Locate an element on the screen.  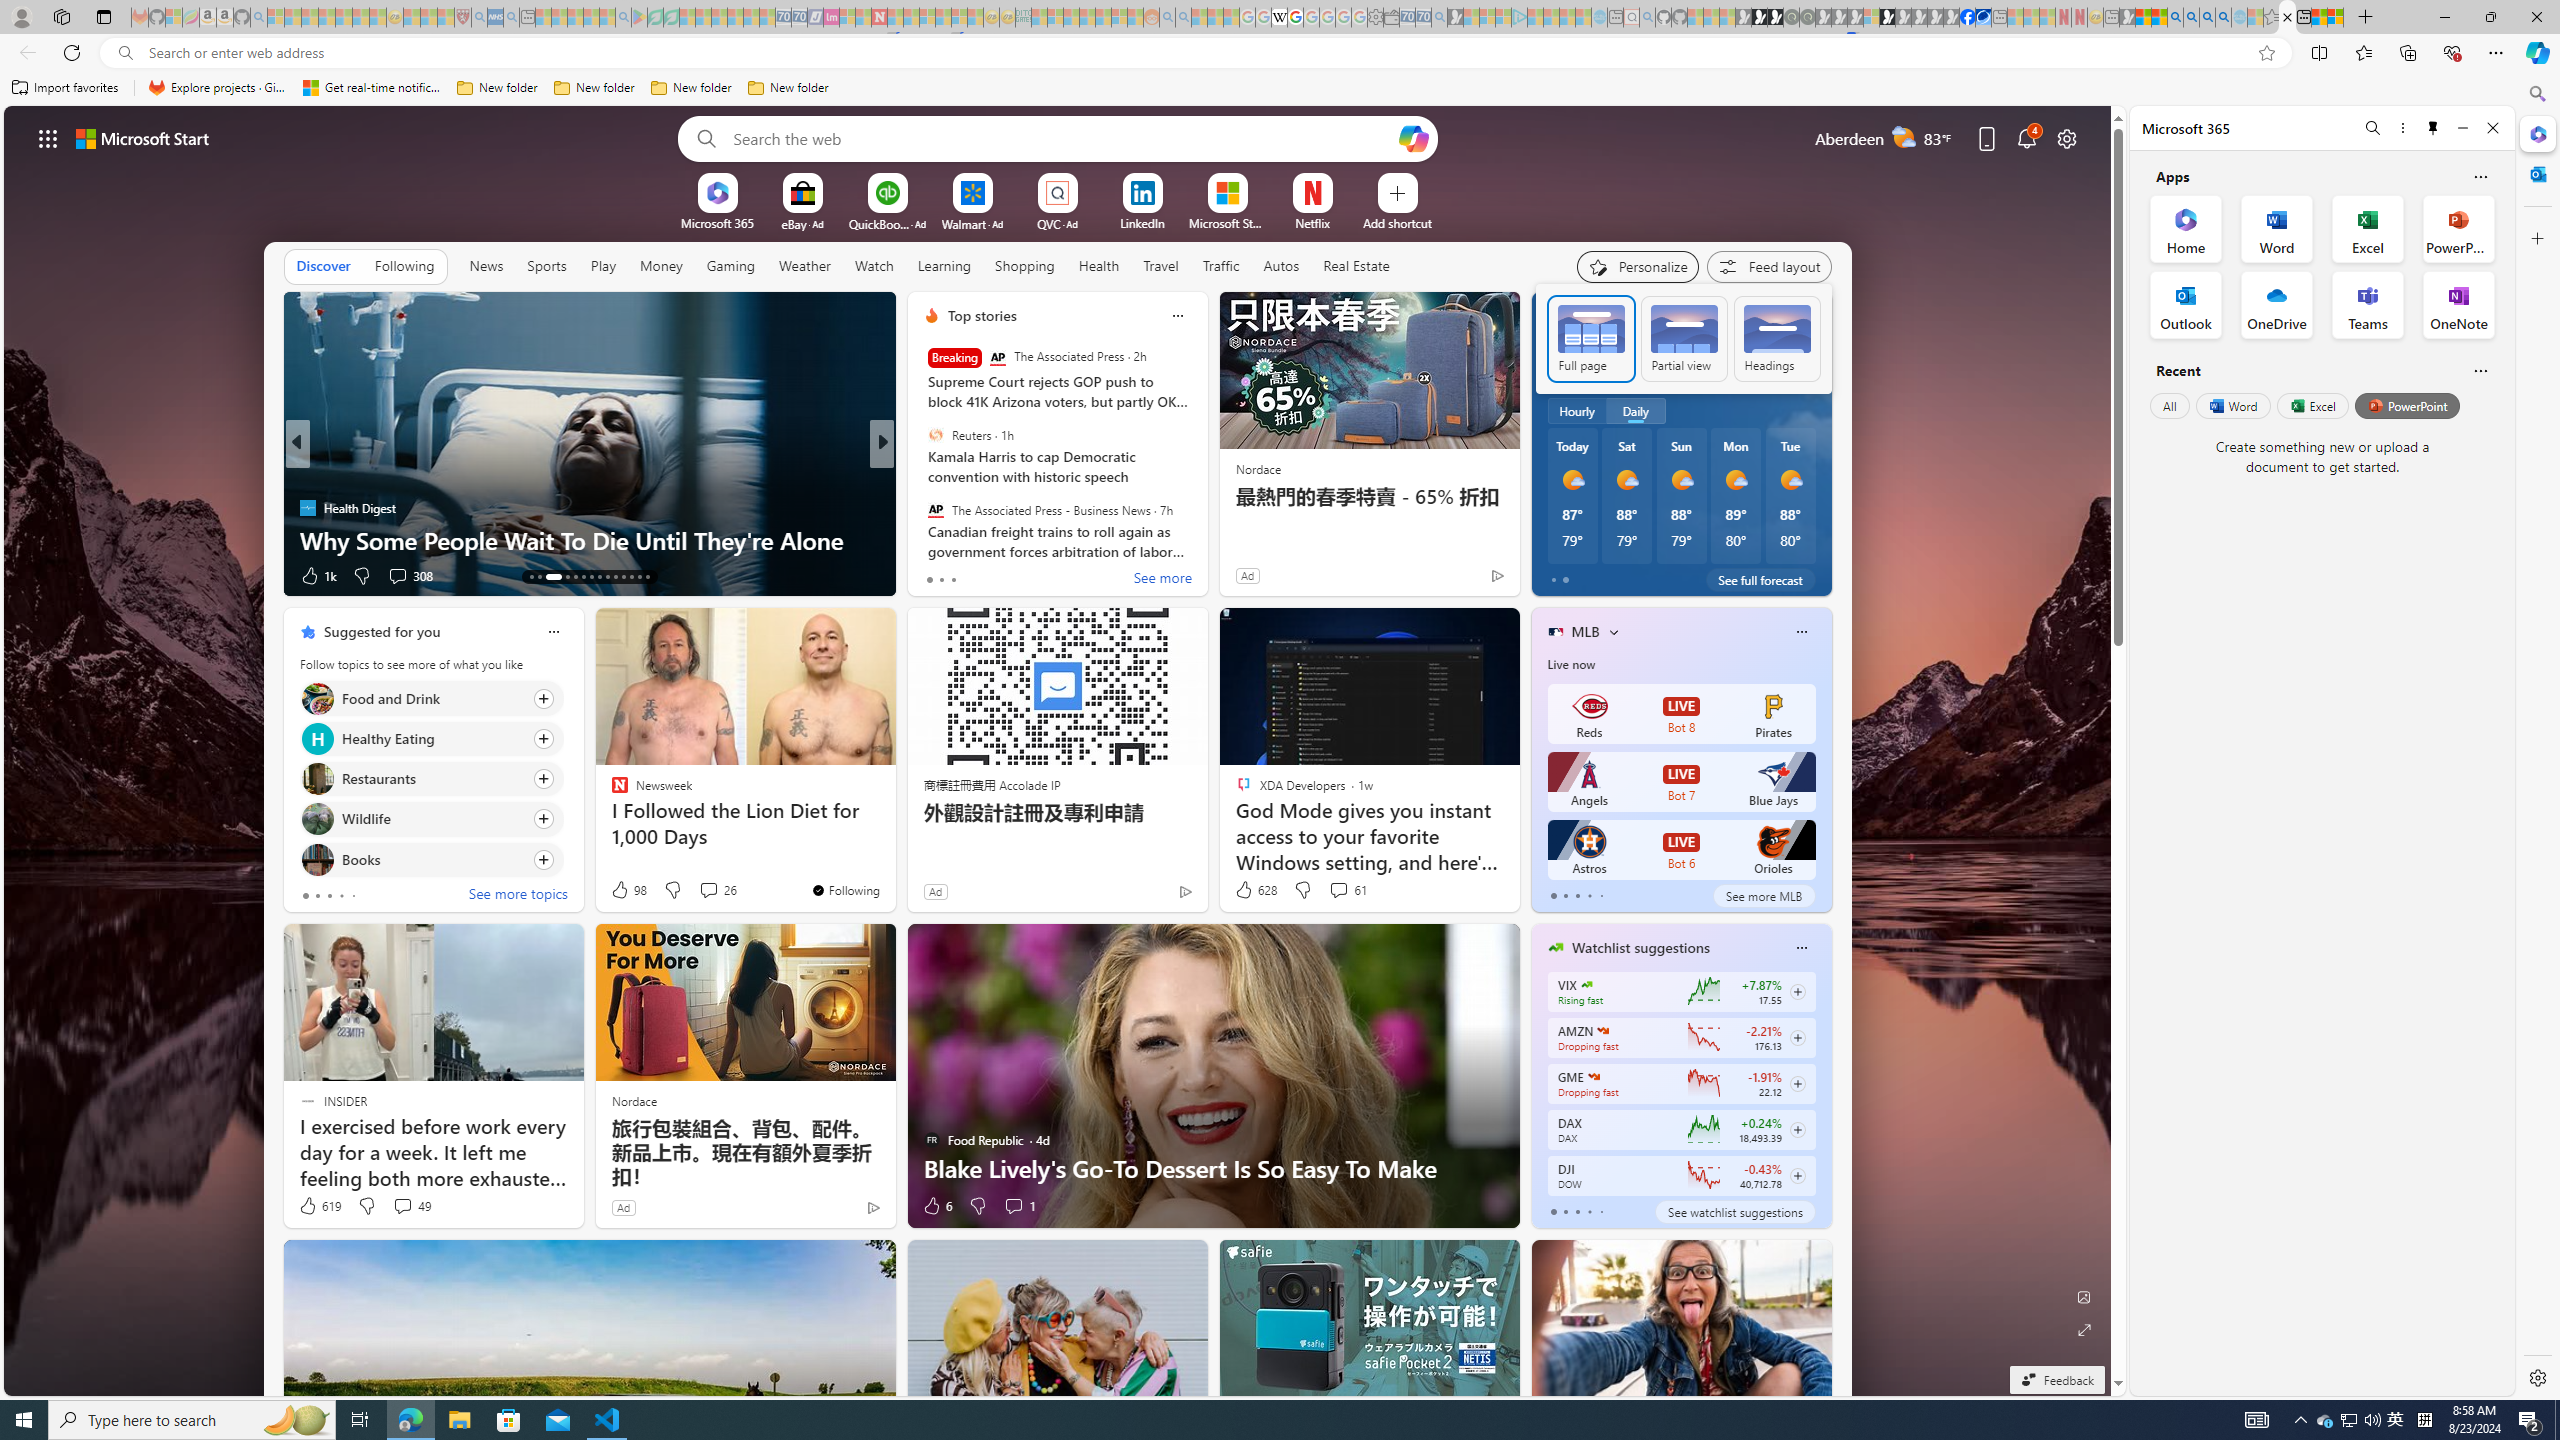
Microsoft Start Gaming - Sleeping is located at coordinates (1455, 17).